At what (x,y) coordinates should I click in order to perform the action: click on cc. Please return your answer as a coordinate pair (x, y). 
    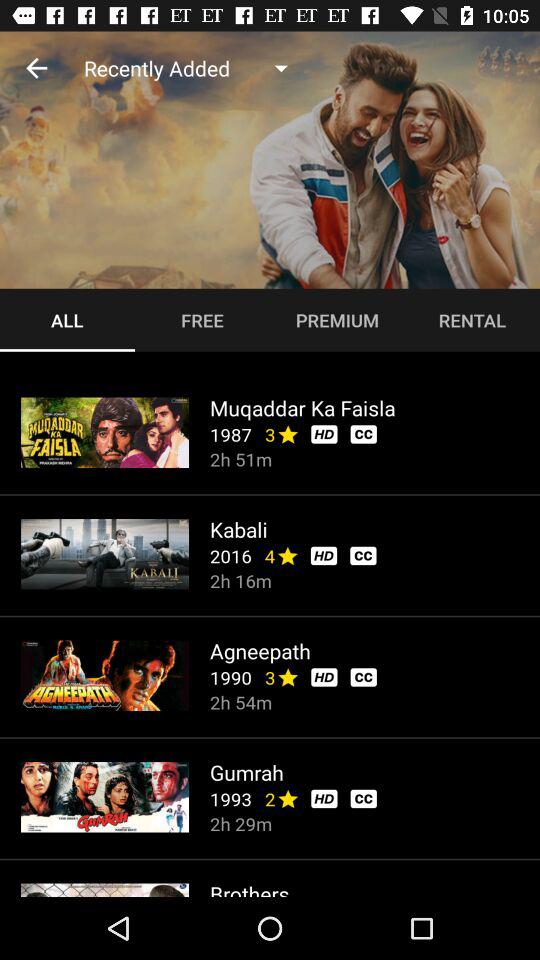
    Looking at the image, I should click on (362, 556).